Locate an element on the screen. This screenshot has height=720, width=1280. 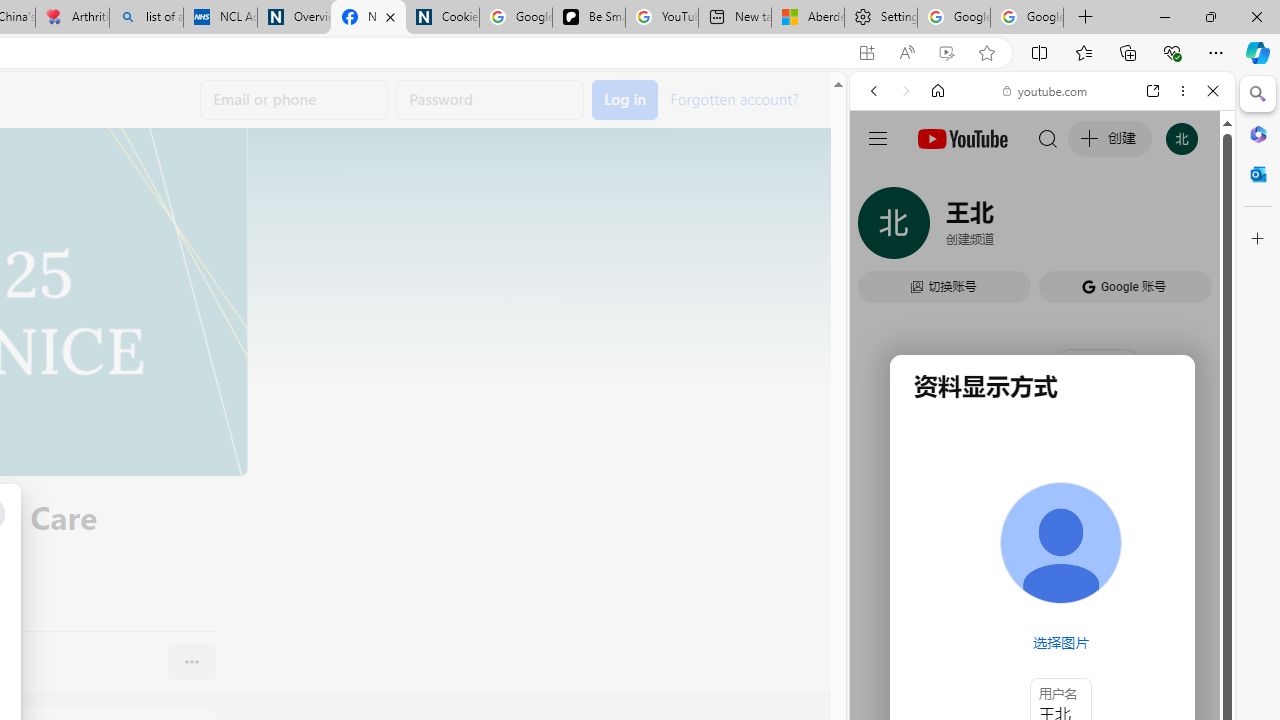
Show More Music is located at coordinates (1164, 546).